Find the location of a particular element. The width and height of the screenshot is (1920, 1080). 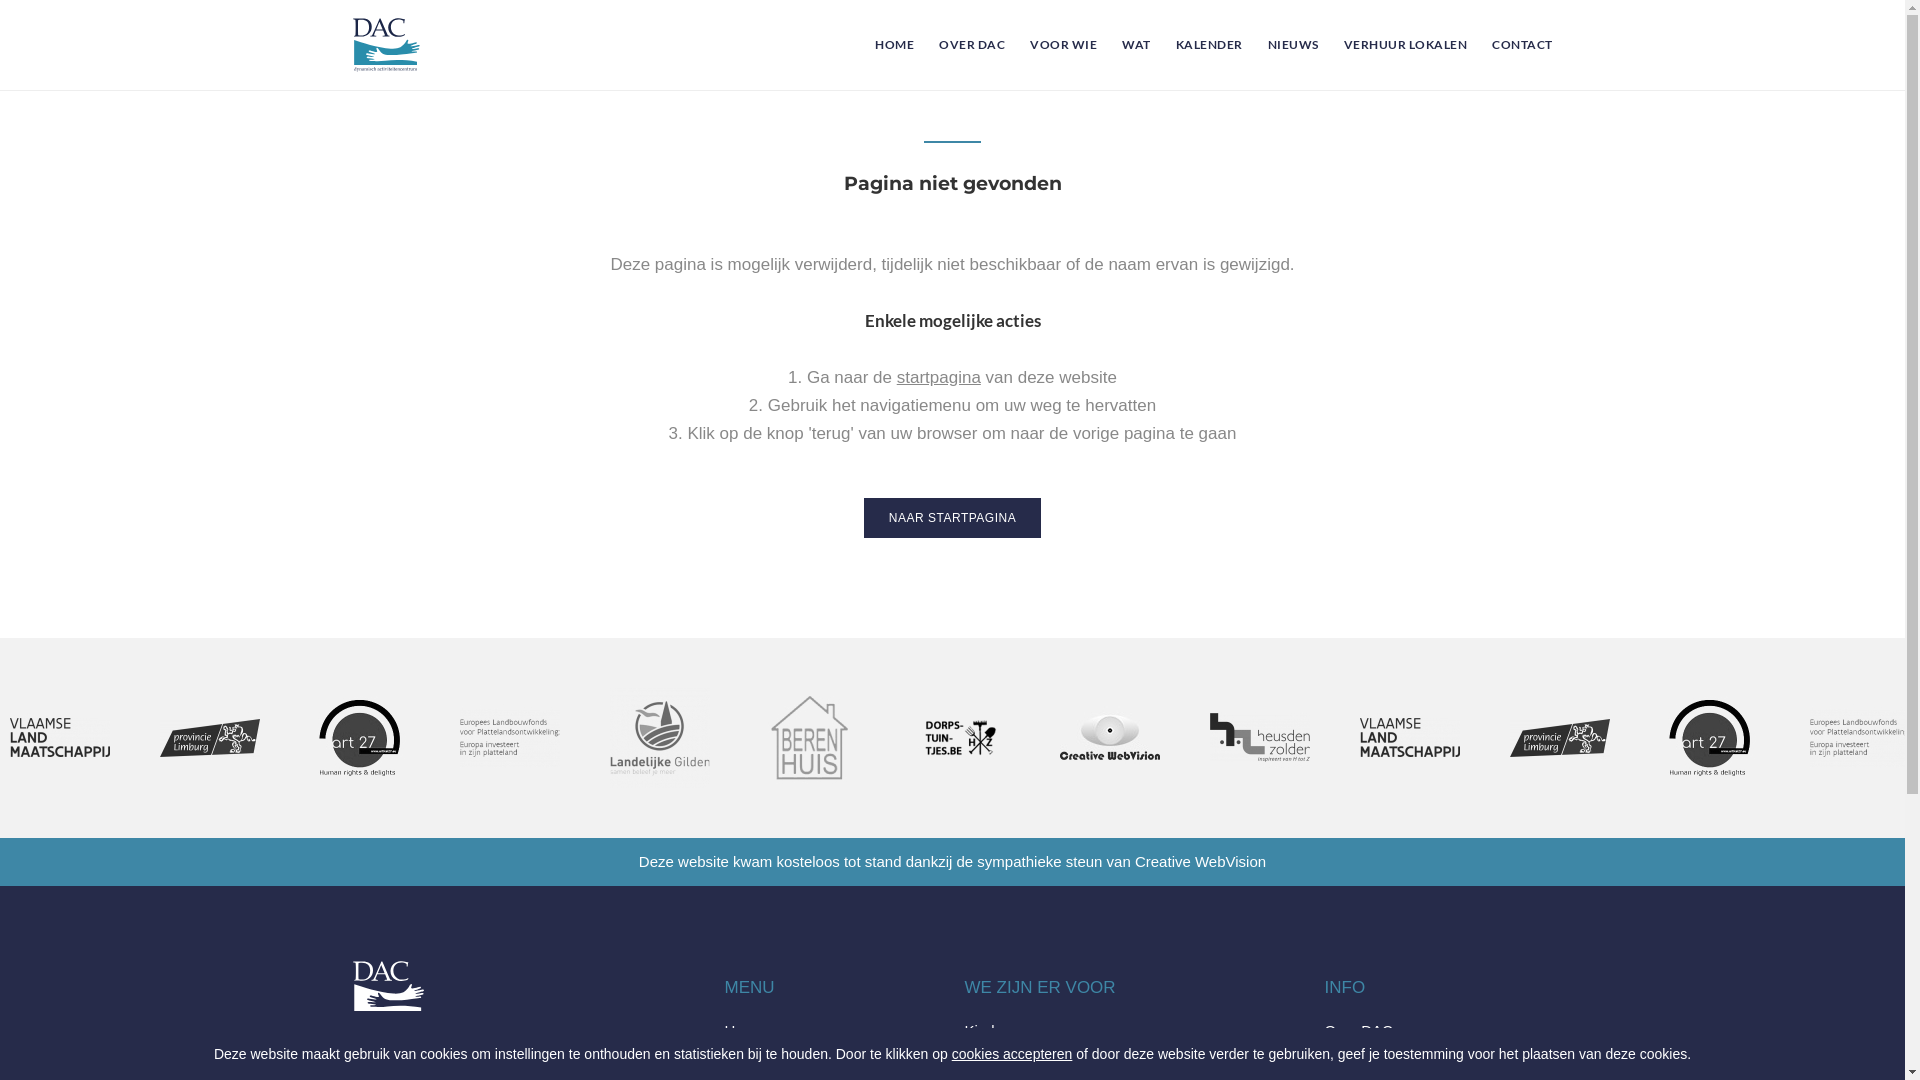

Volwassenen is located at coordinates (1008, 1056).